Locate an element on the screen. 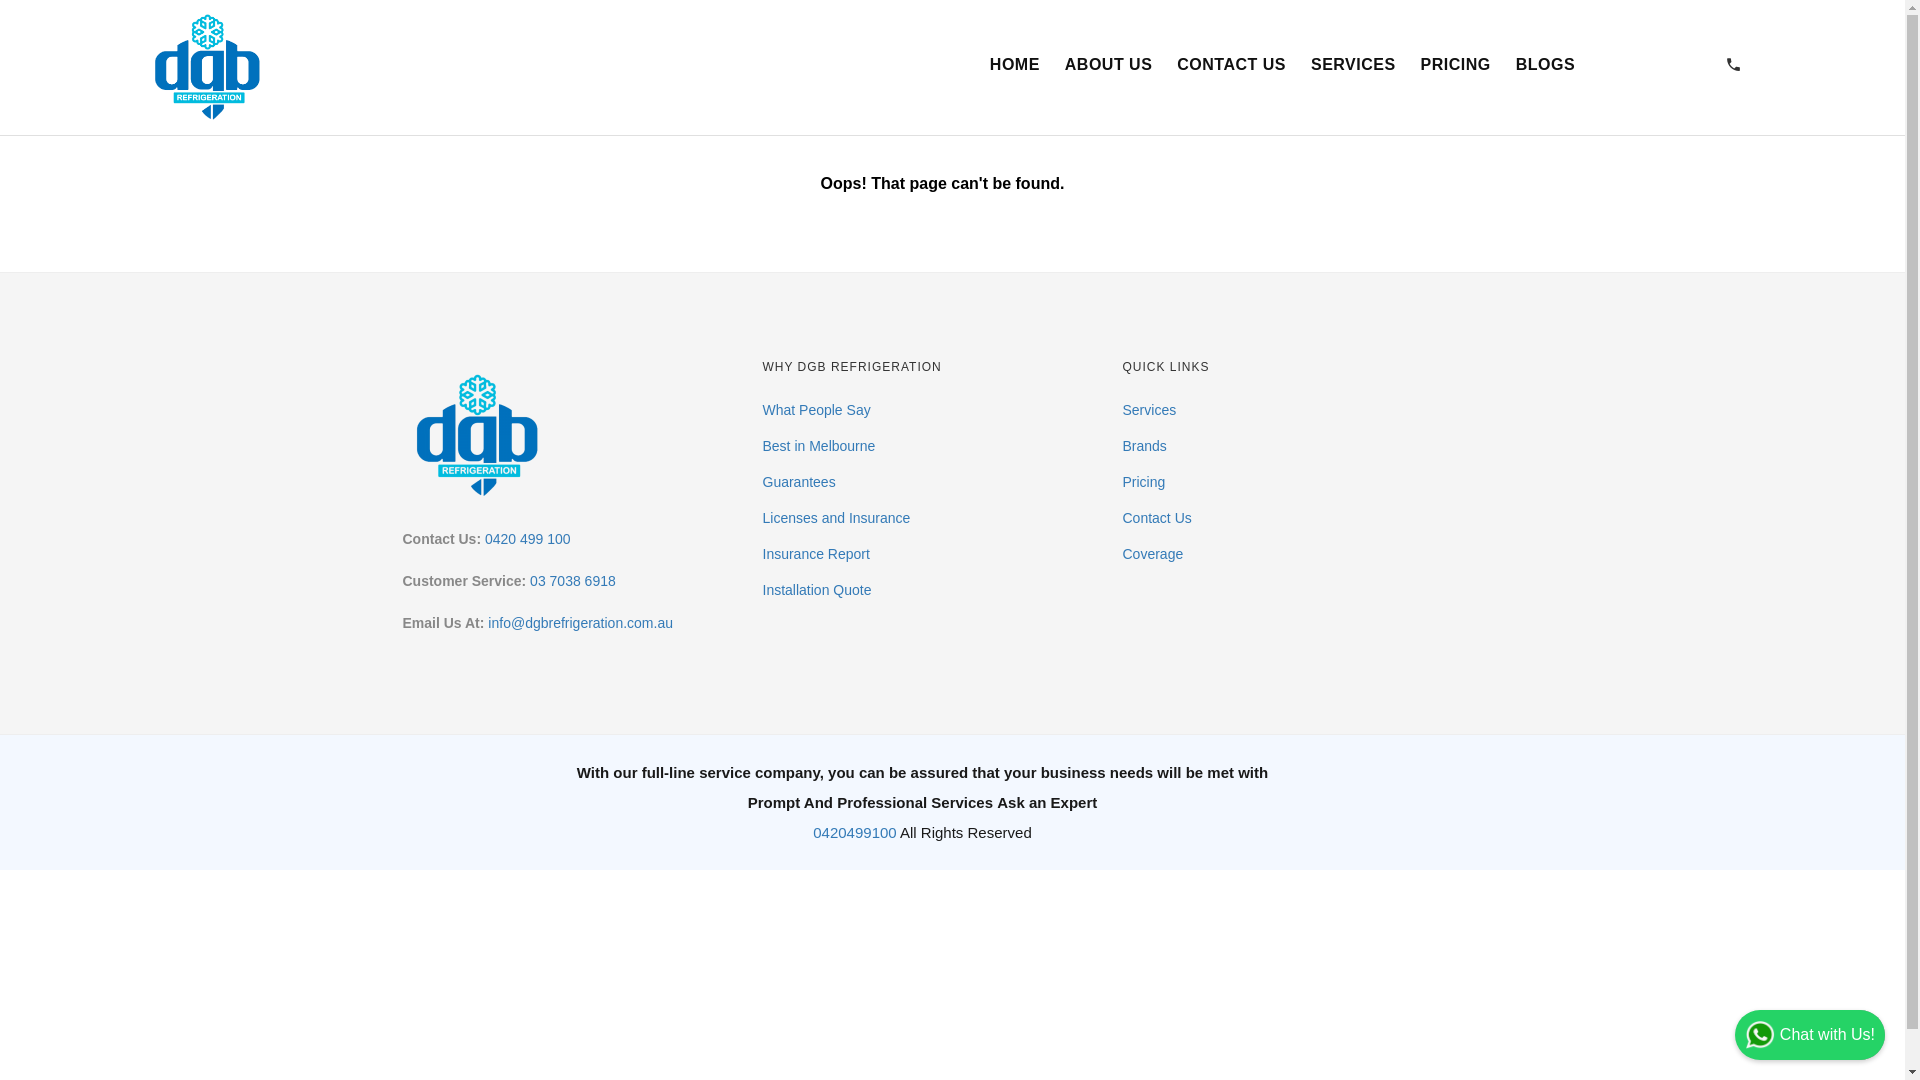  Best in Melbourne is located at coordinates (818, 446).